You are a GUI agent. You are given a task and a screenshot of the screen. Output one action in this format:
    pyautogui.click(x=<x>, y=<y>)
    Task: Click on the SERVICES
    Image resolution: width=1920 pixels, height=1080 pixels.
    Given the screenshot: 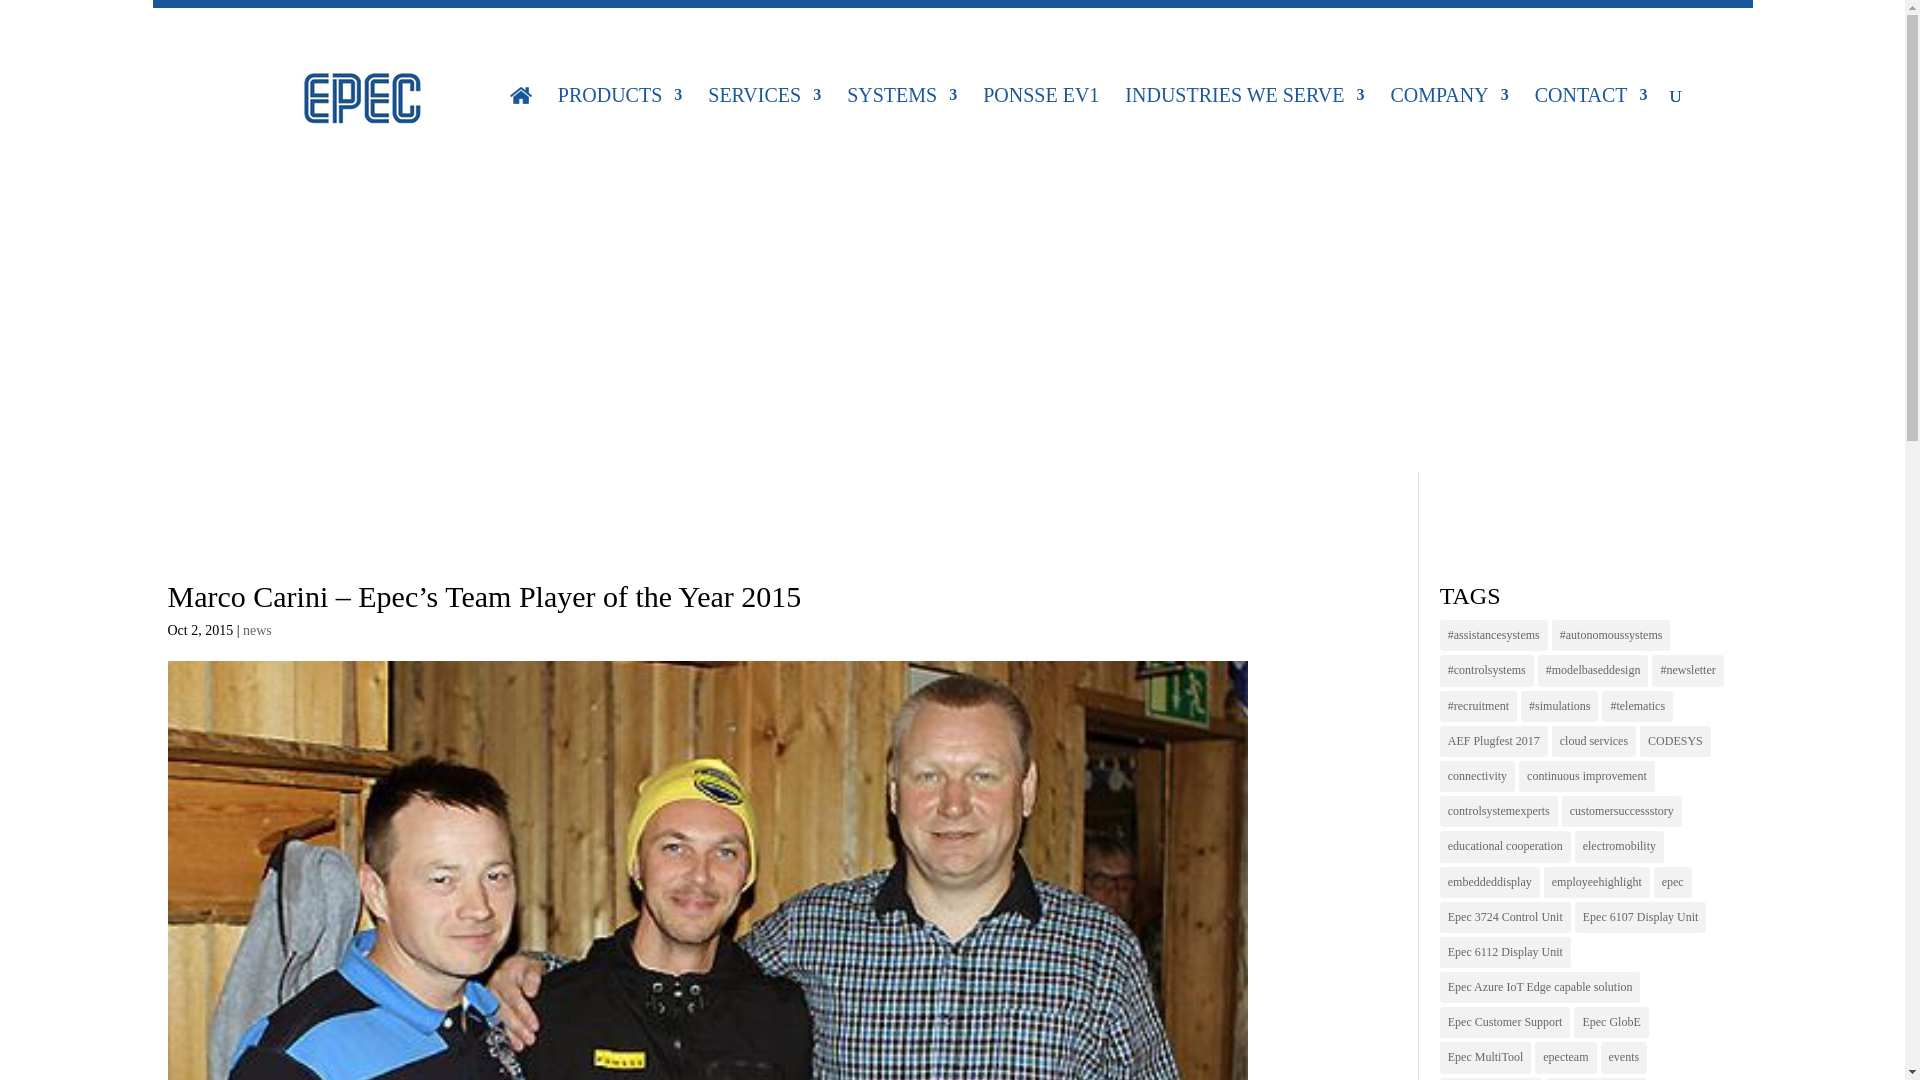 What is the action you would take?
    pyautogui.click(x=764, y=123)
    